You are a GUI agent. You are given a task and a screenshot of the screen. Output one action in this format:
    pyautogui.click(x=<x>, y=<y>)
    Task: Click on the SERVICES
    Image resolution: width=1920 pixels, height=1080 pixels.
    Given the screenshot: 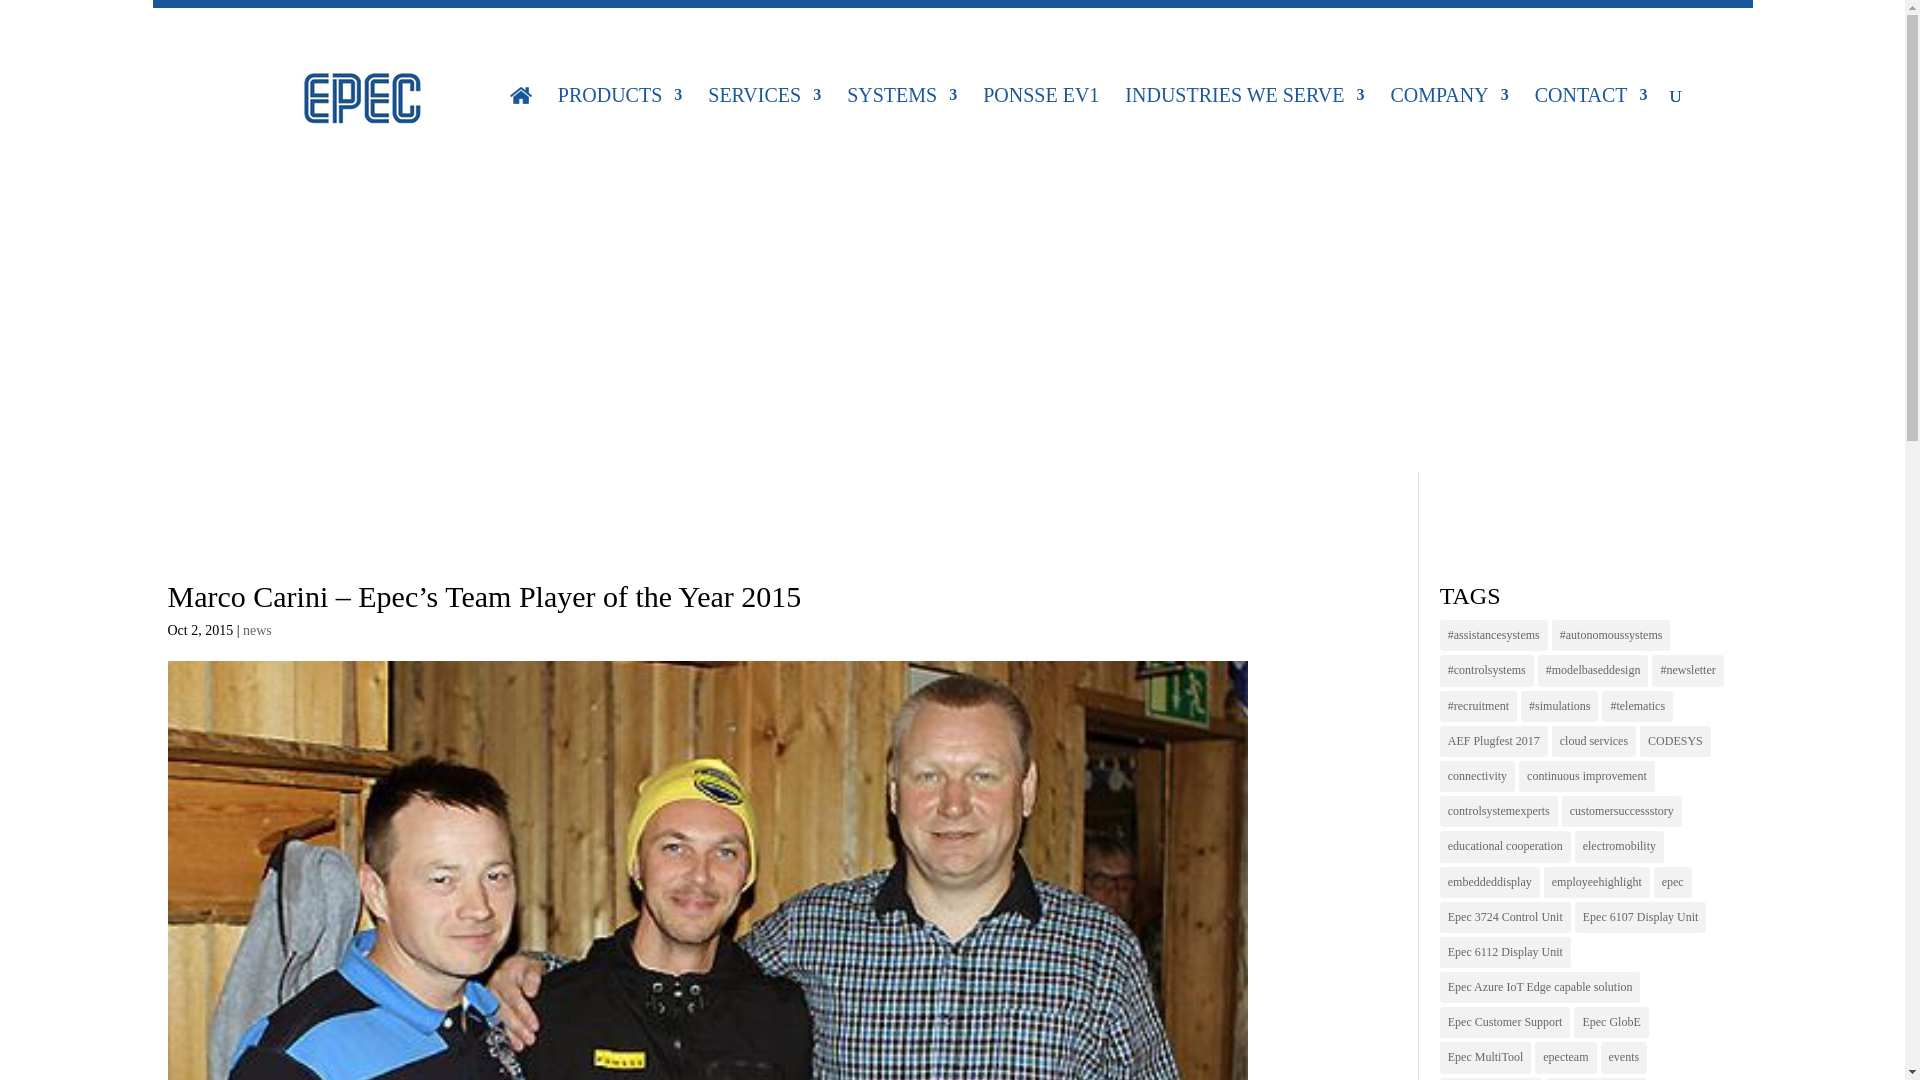 What is the action you would take?
    pyautogui.click(x=764, y=123)
    